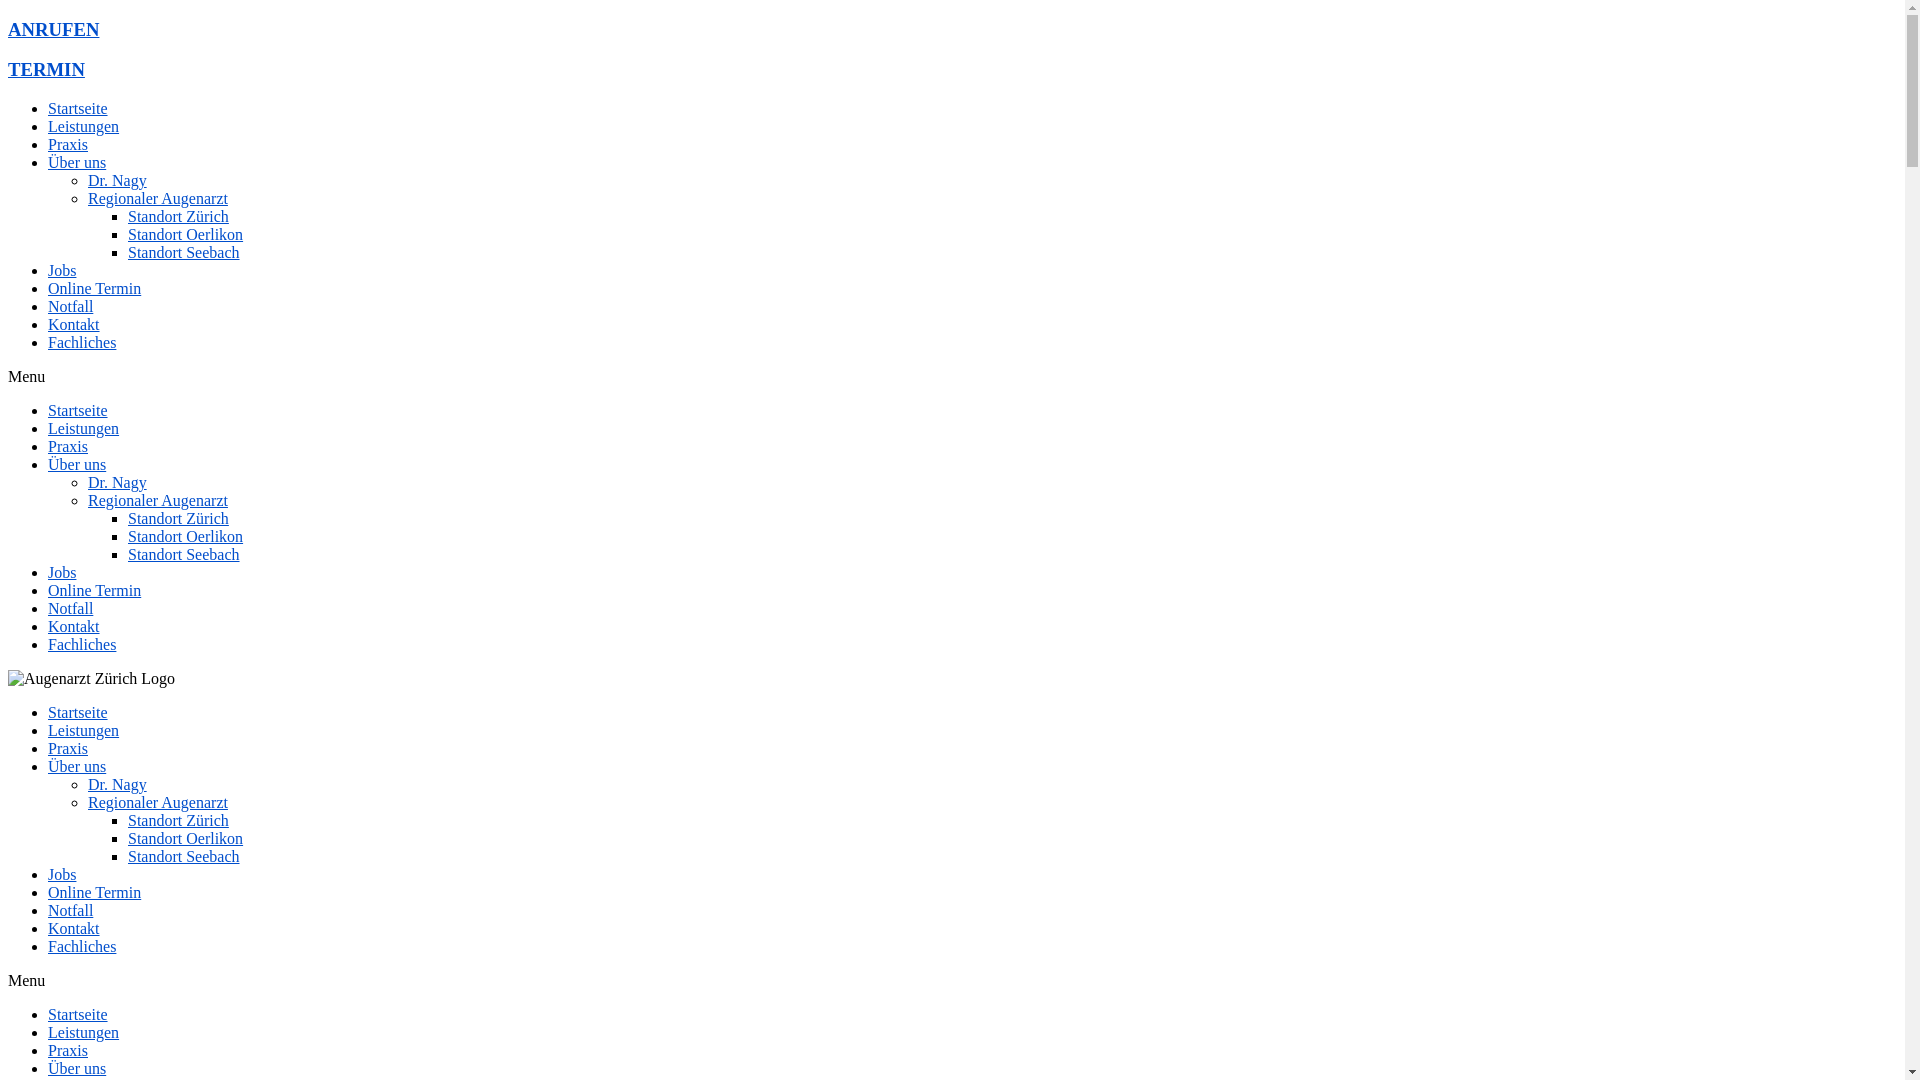 The width and height of the screenshot is (1920, 1080). What do you see at coordinates (184, 554) in the screenshot?
I see `Standort Seebach` at bounding box center [184, 554].